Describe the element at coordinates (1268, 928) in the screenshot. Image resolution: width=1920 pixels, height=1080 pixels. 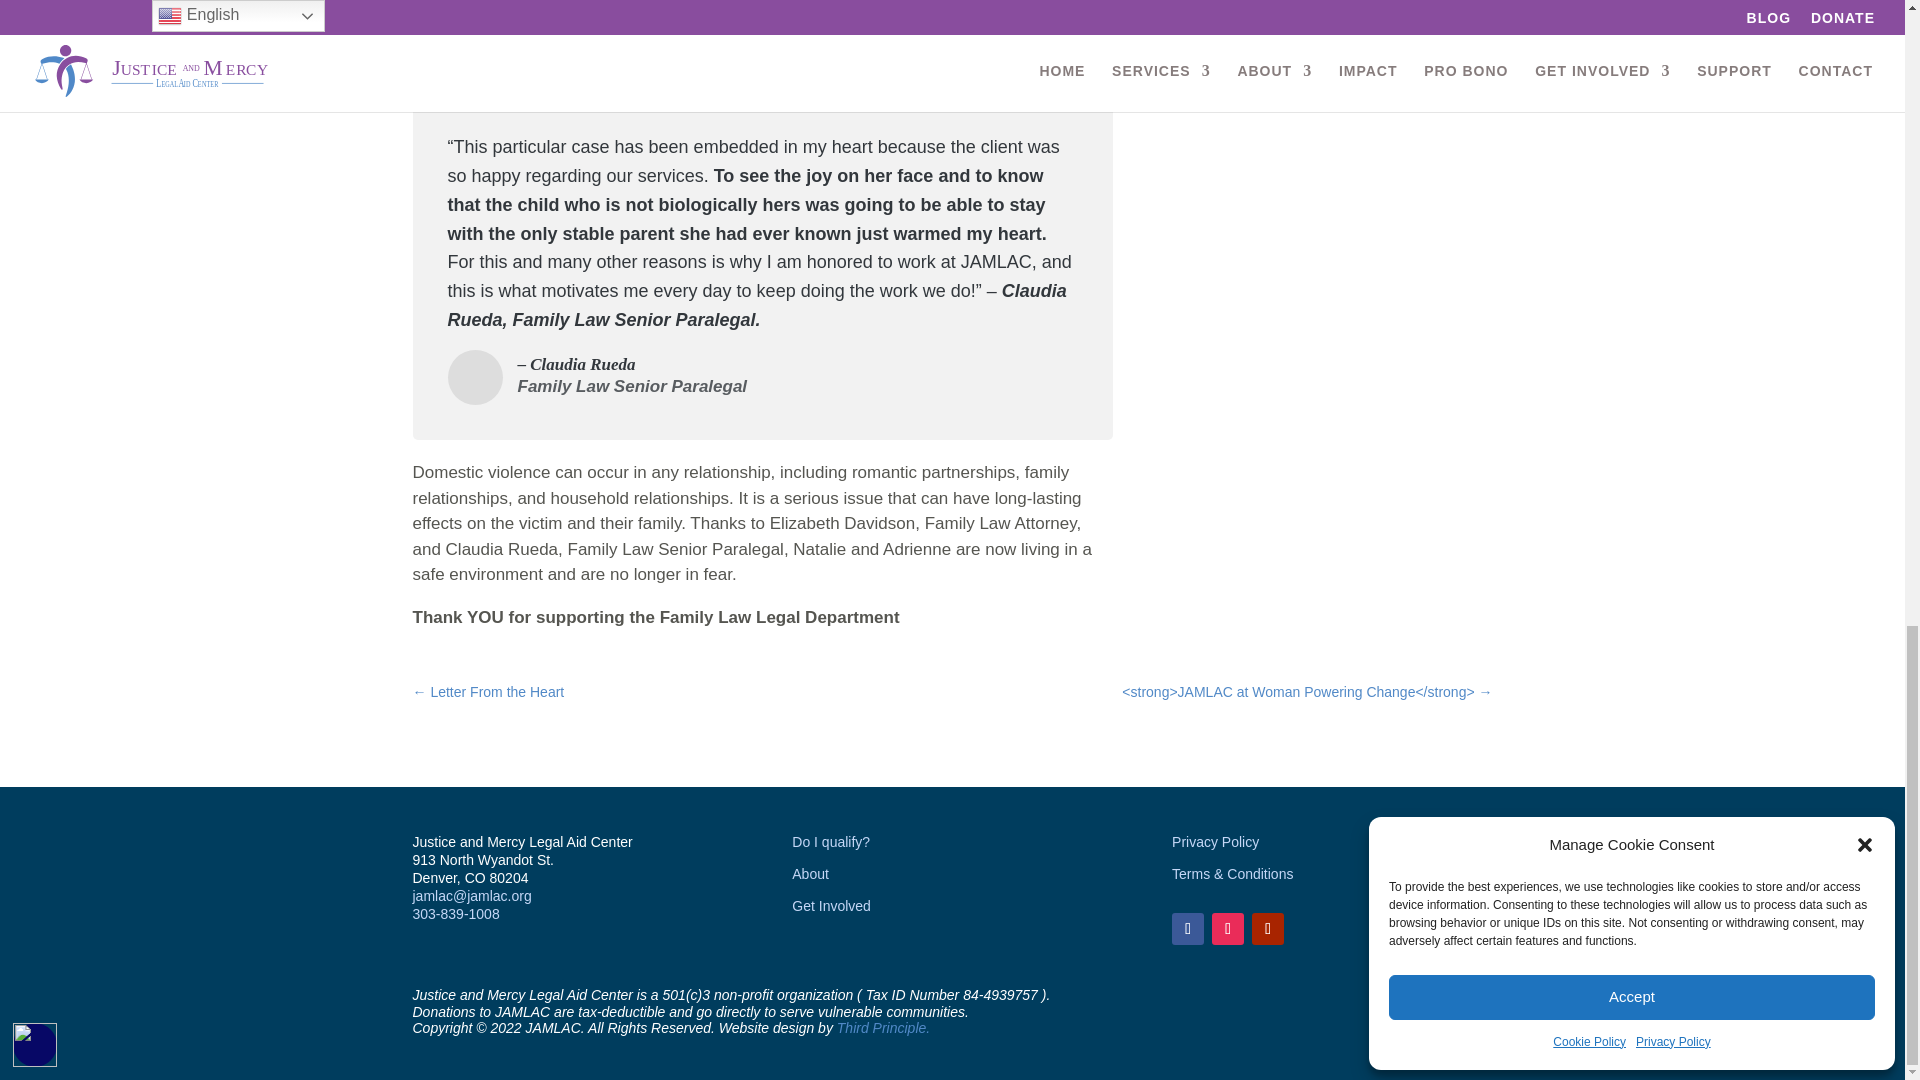
I see `Follow on Youtube` at that location.